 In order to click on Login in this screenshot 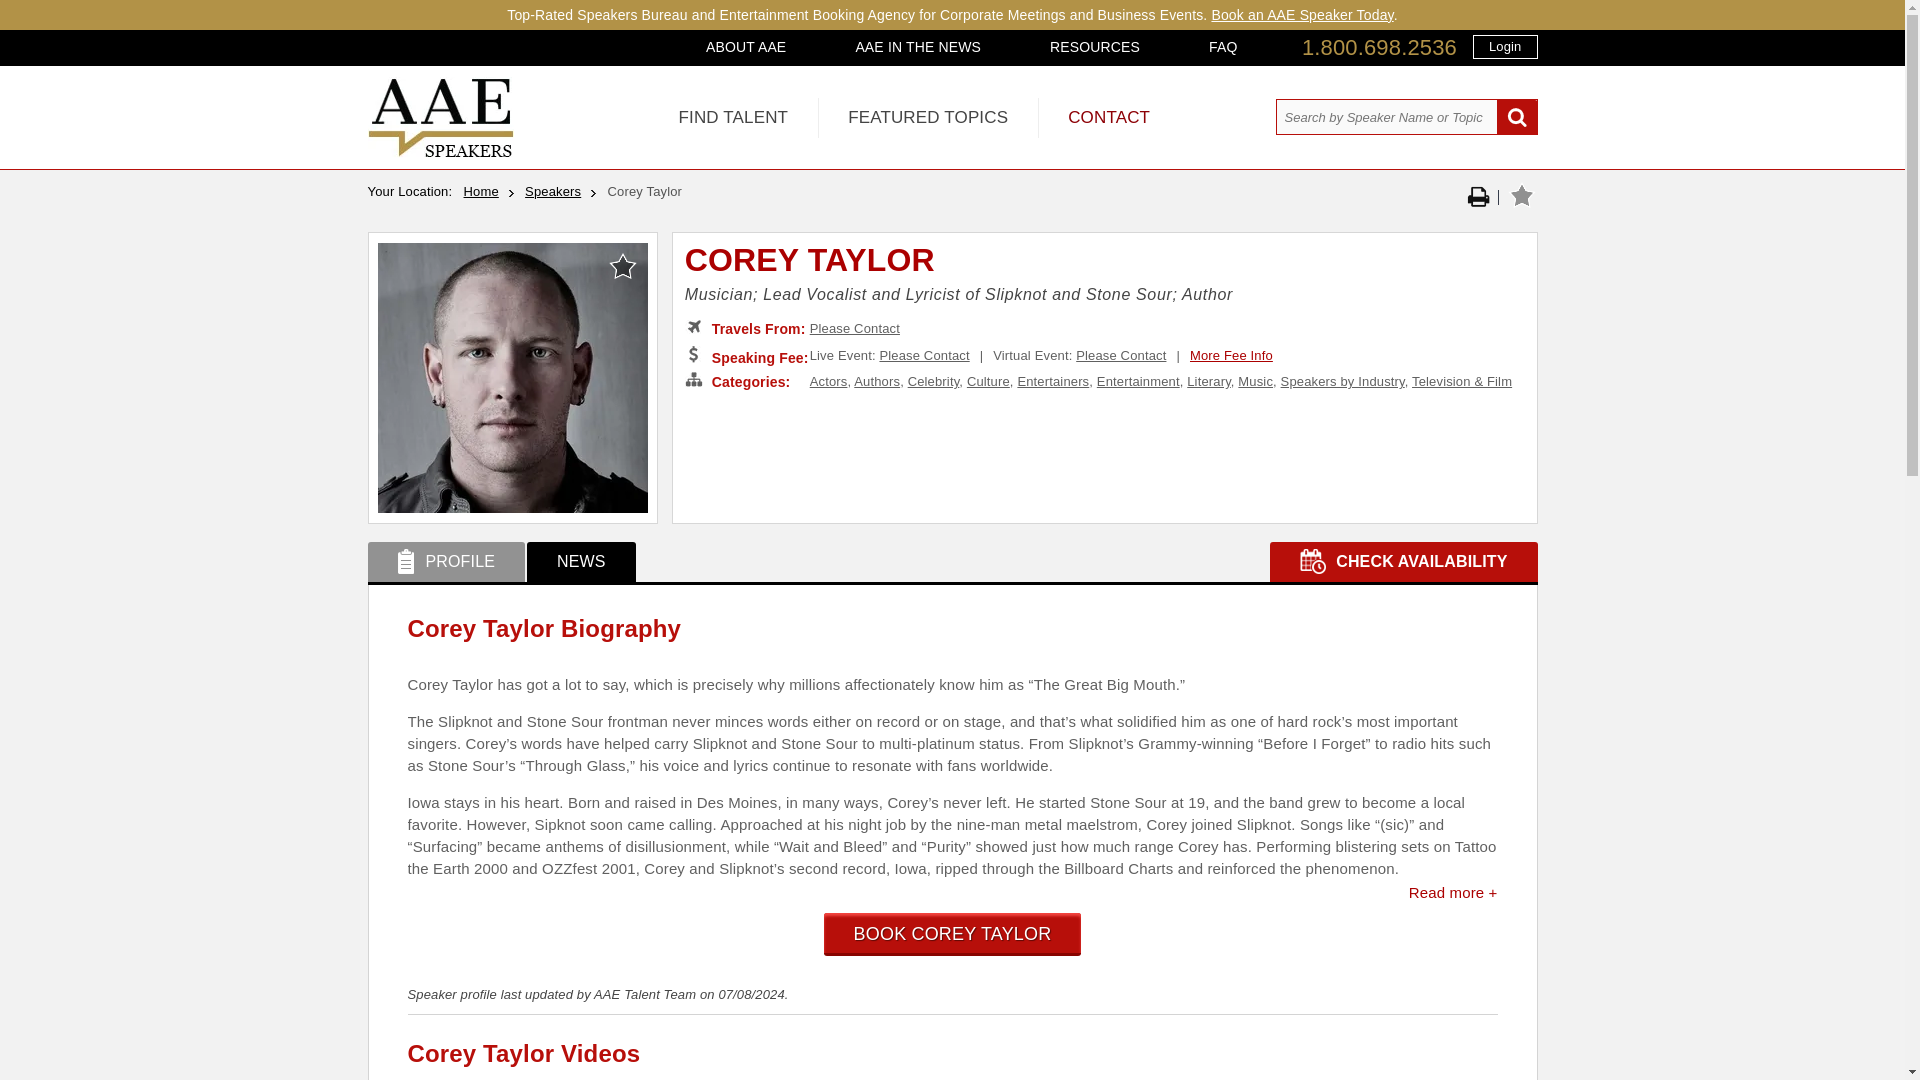, I will do `click(1504, 46)`.